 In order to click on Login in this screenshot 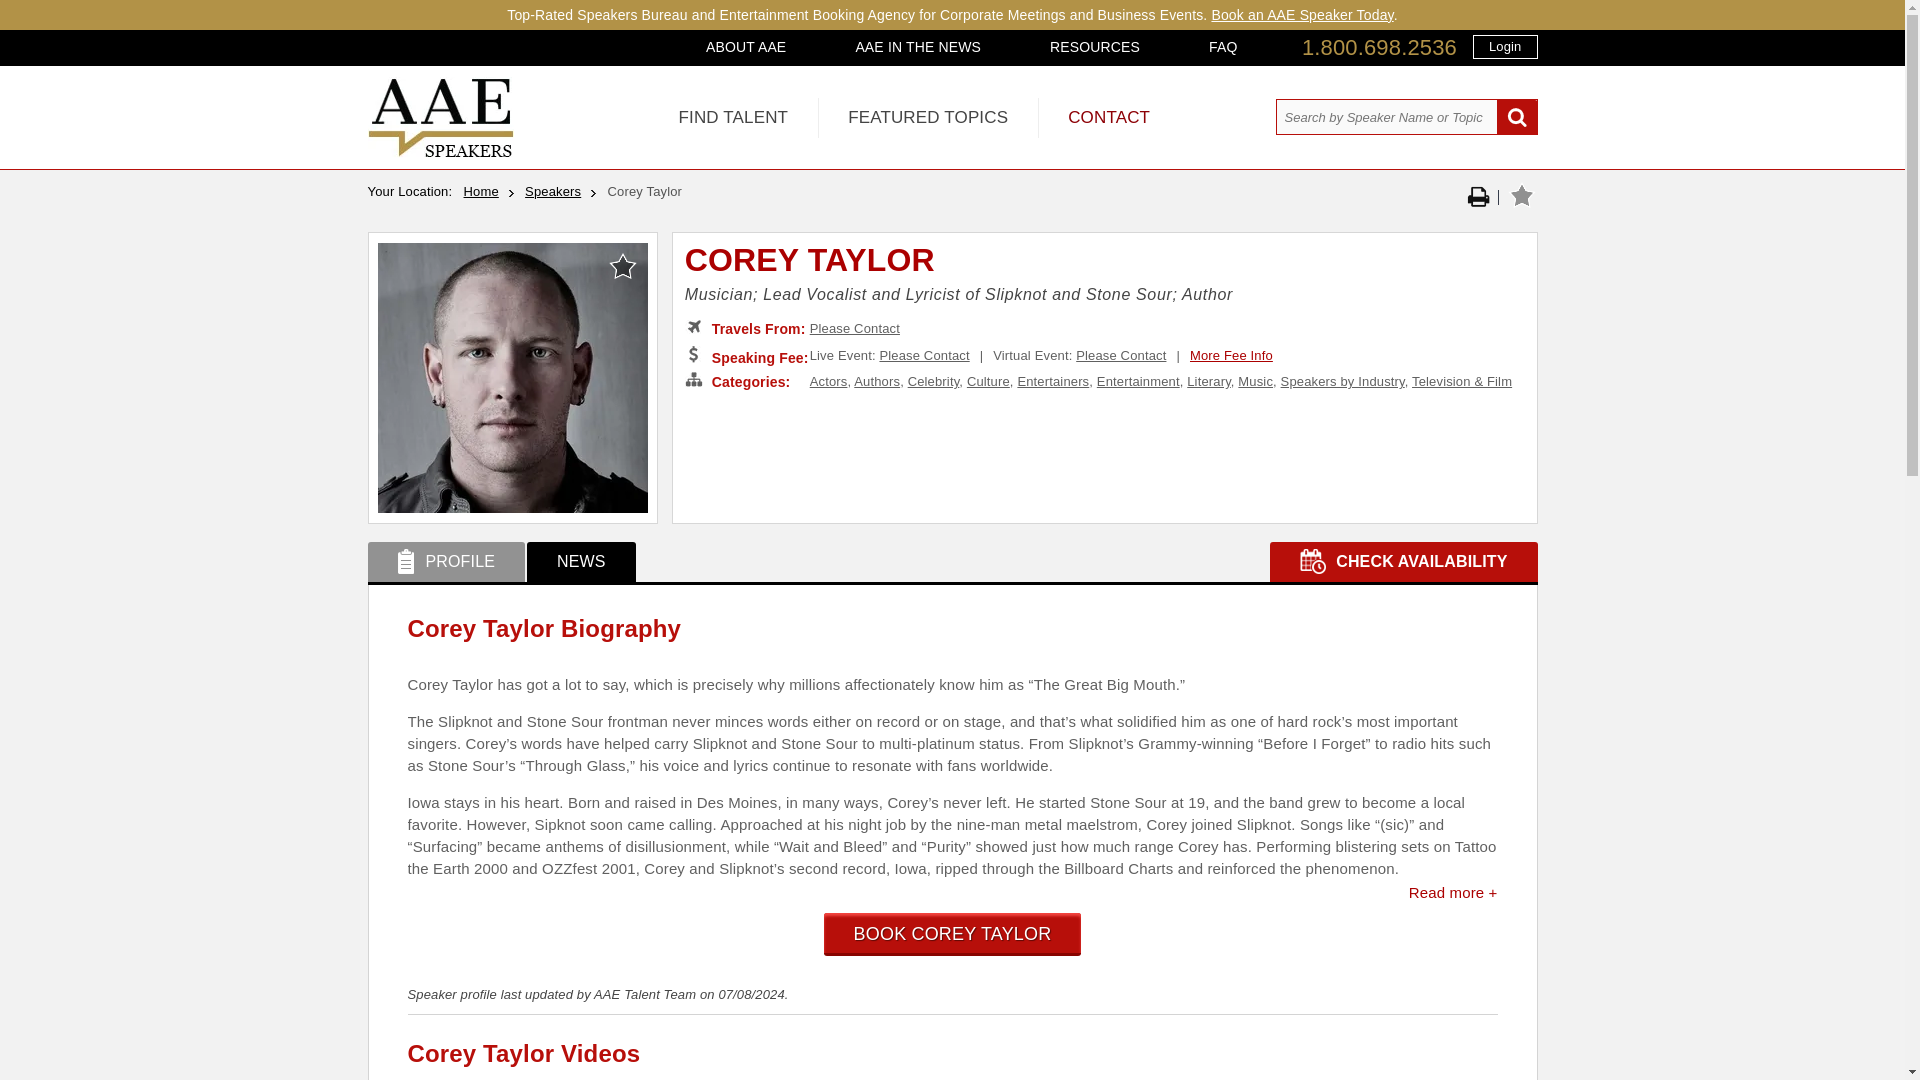, I will do `click(1504, 46)`.